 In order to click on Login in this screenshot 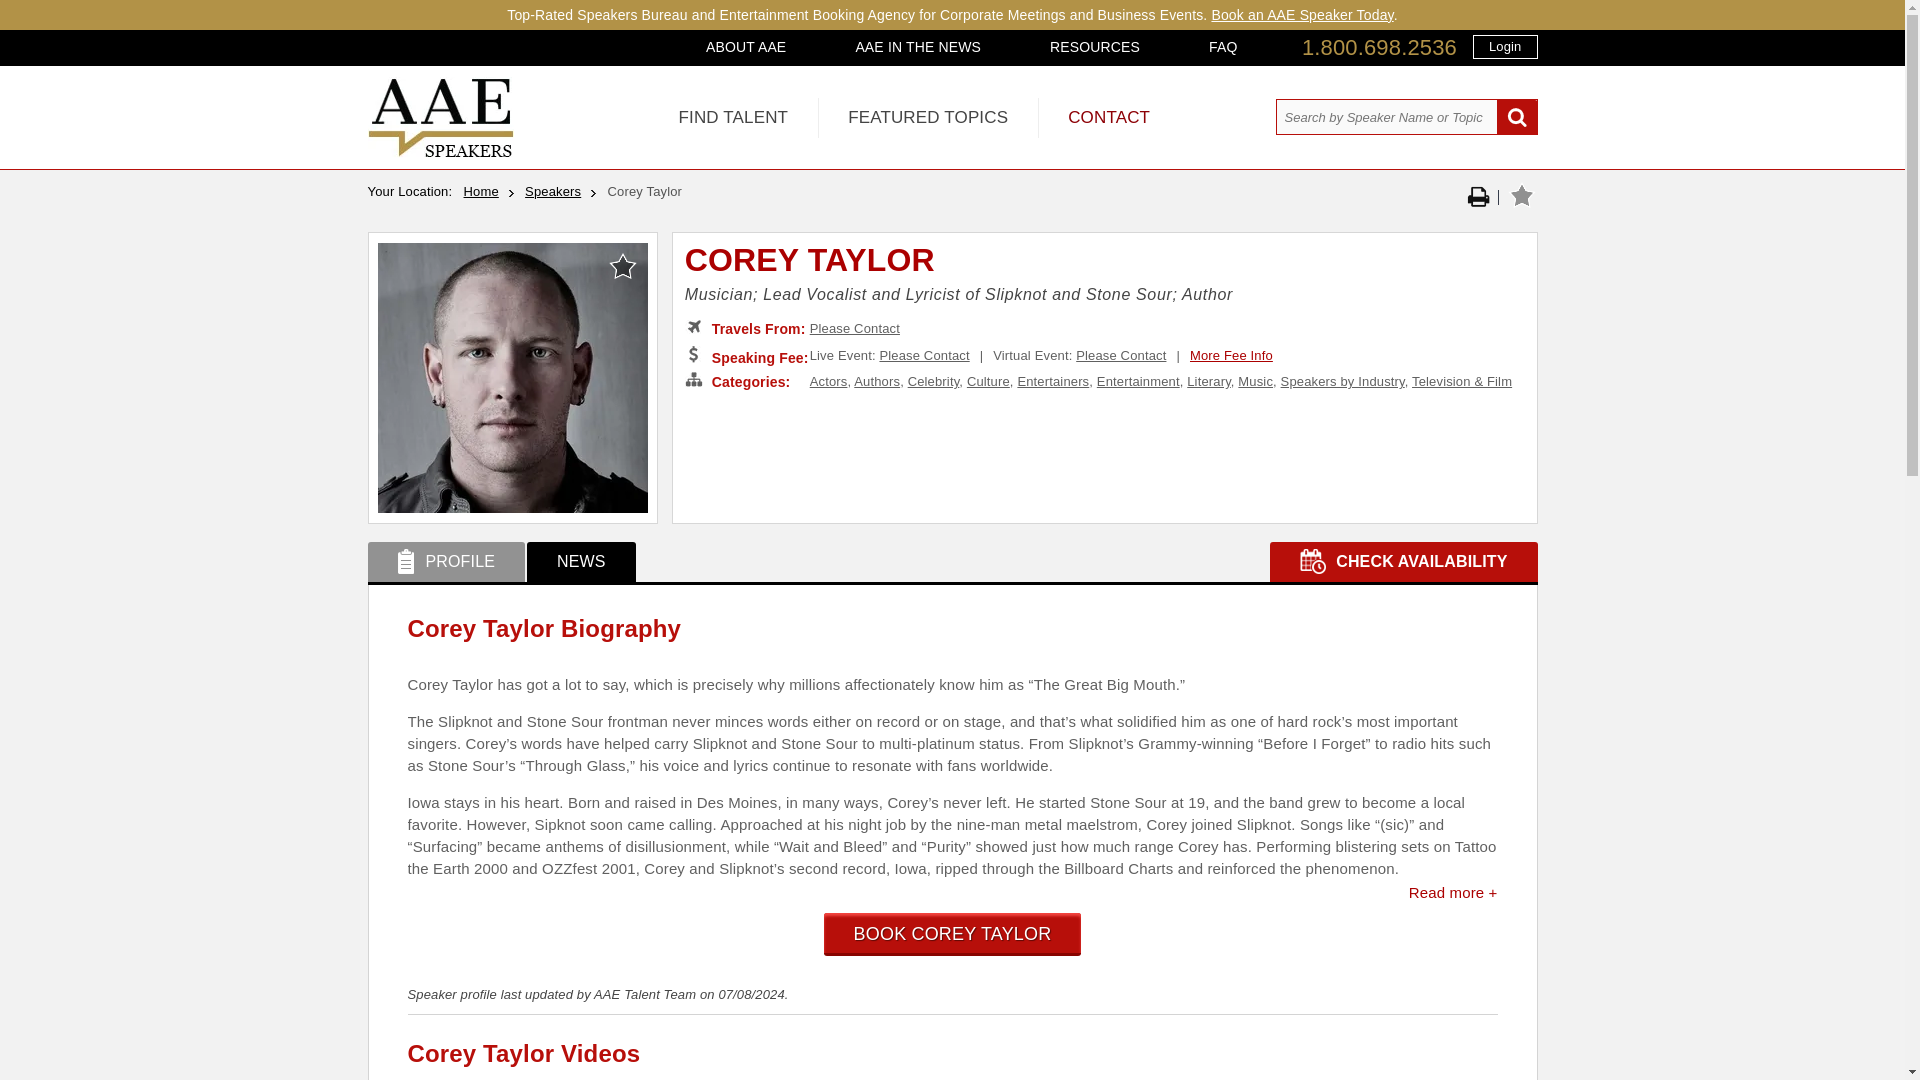, I will do `click(1504, 46)`.